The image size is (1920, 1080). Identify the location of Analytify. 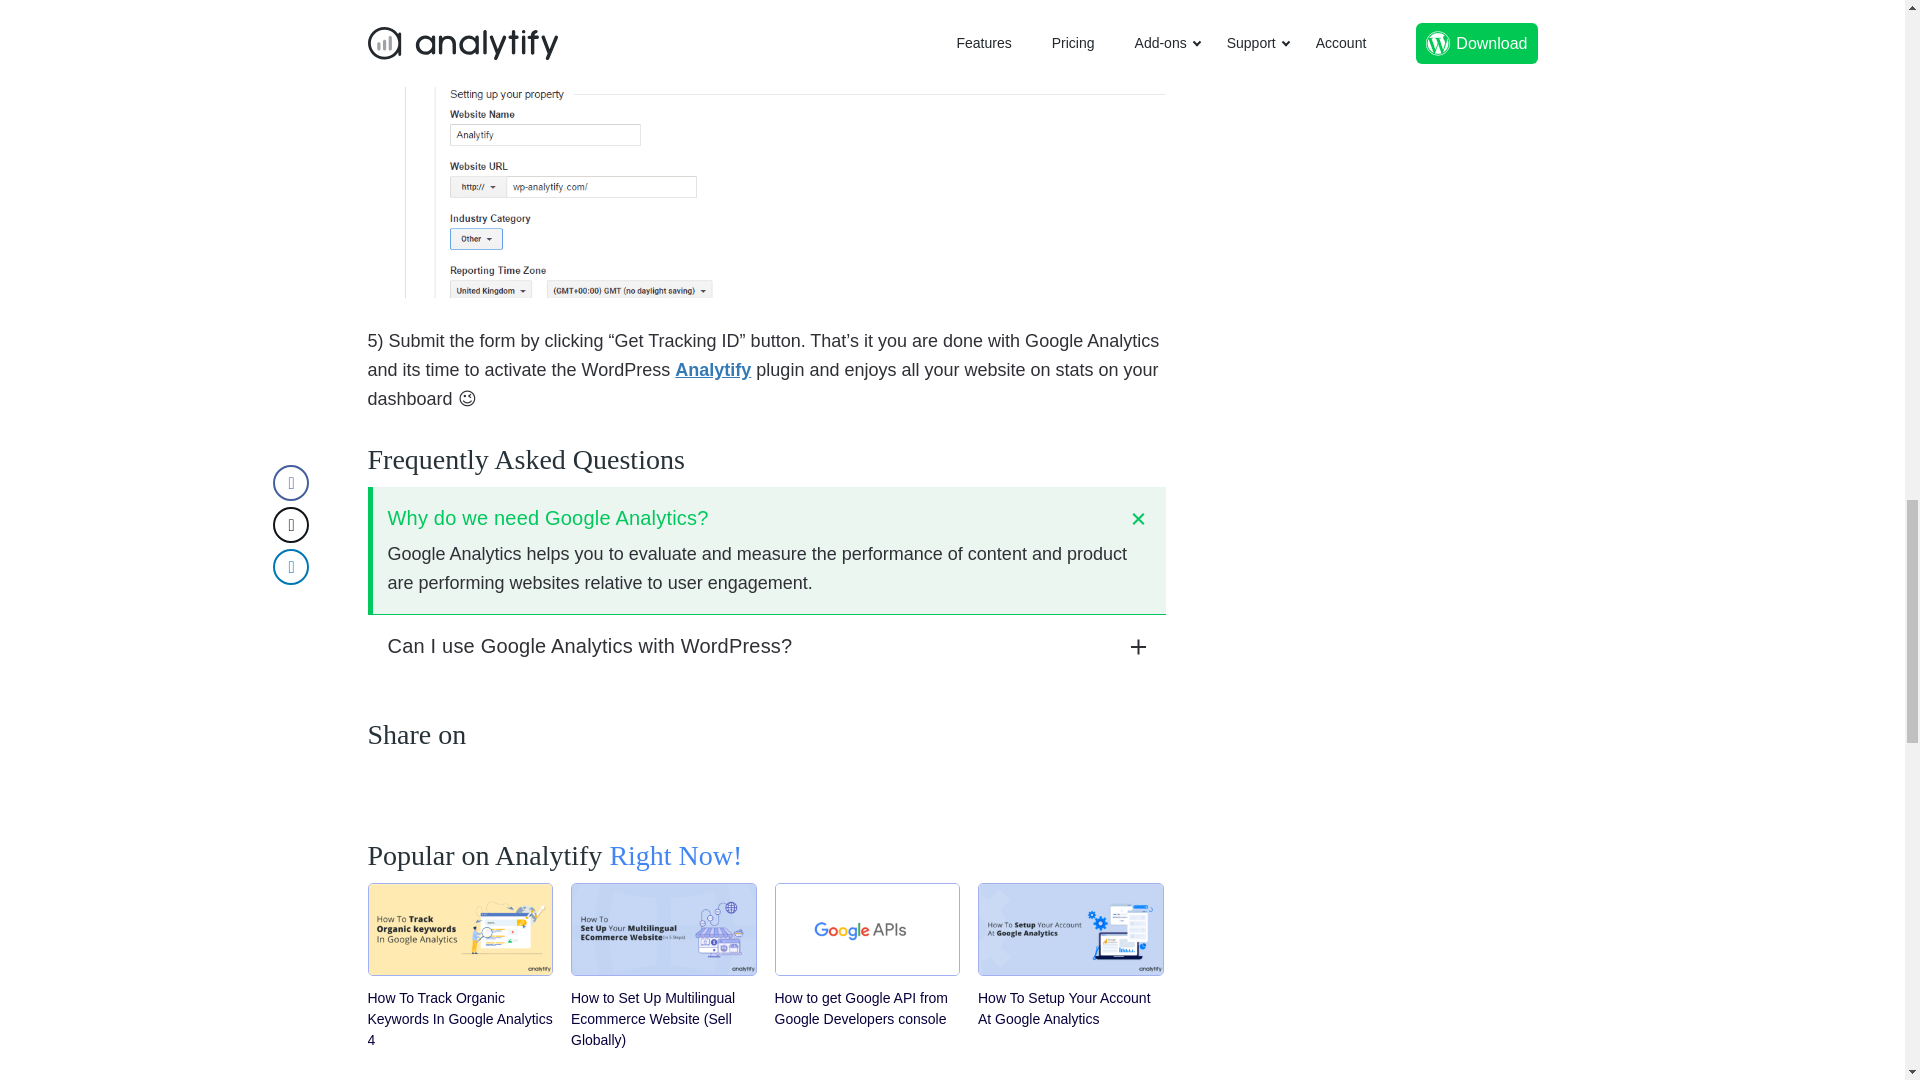
(712, 370).